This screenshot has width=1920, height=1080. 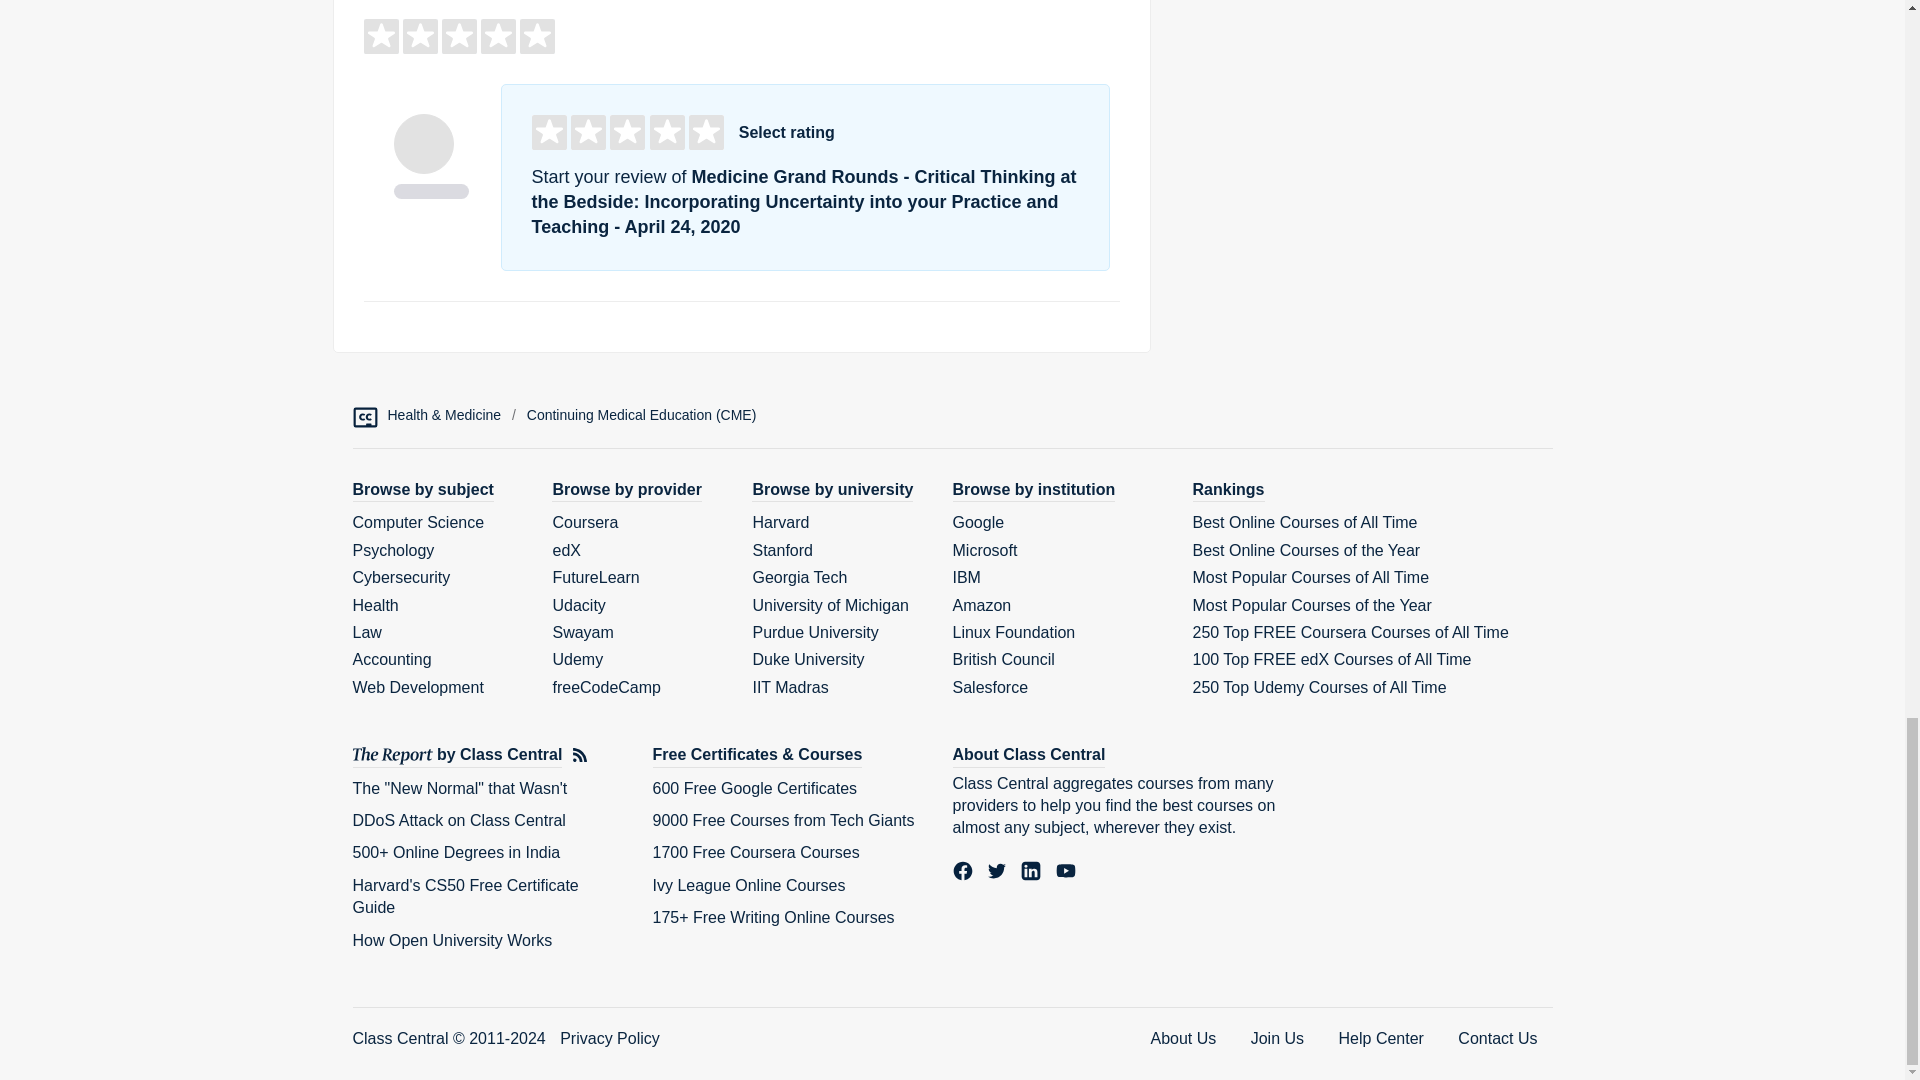 What do you see at coordinates (782, 820) in the screenshot?
I see `9000 Free Courses from Tech Giants` at bounding box center [782, 820].